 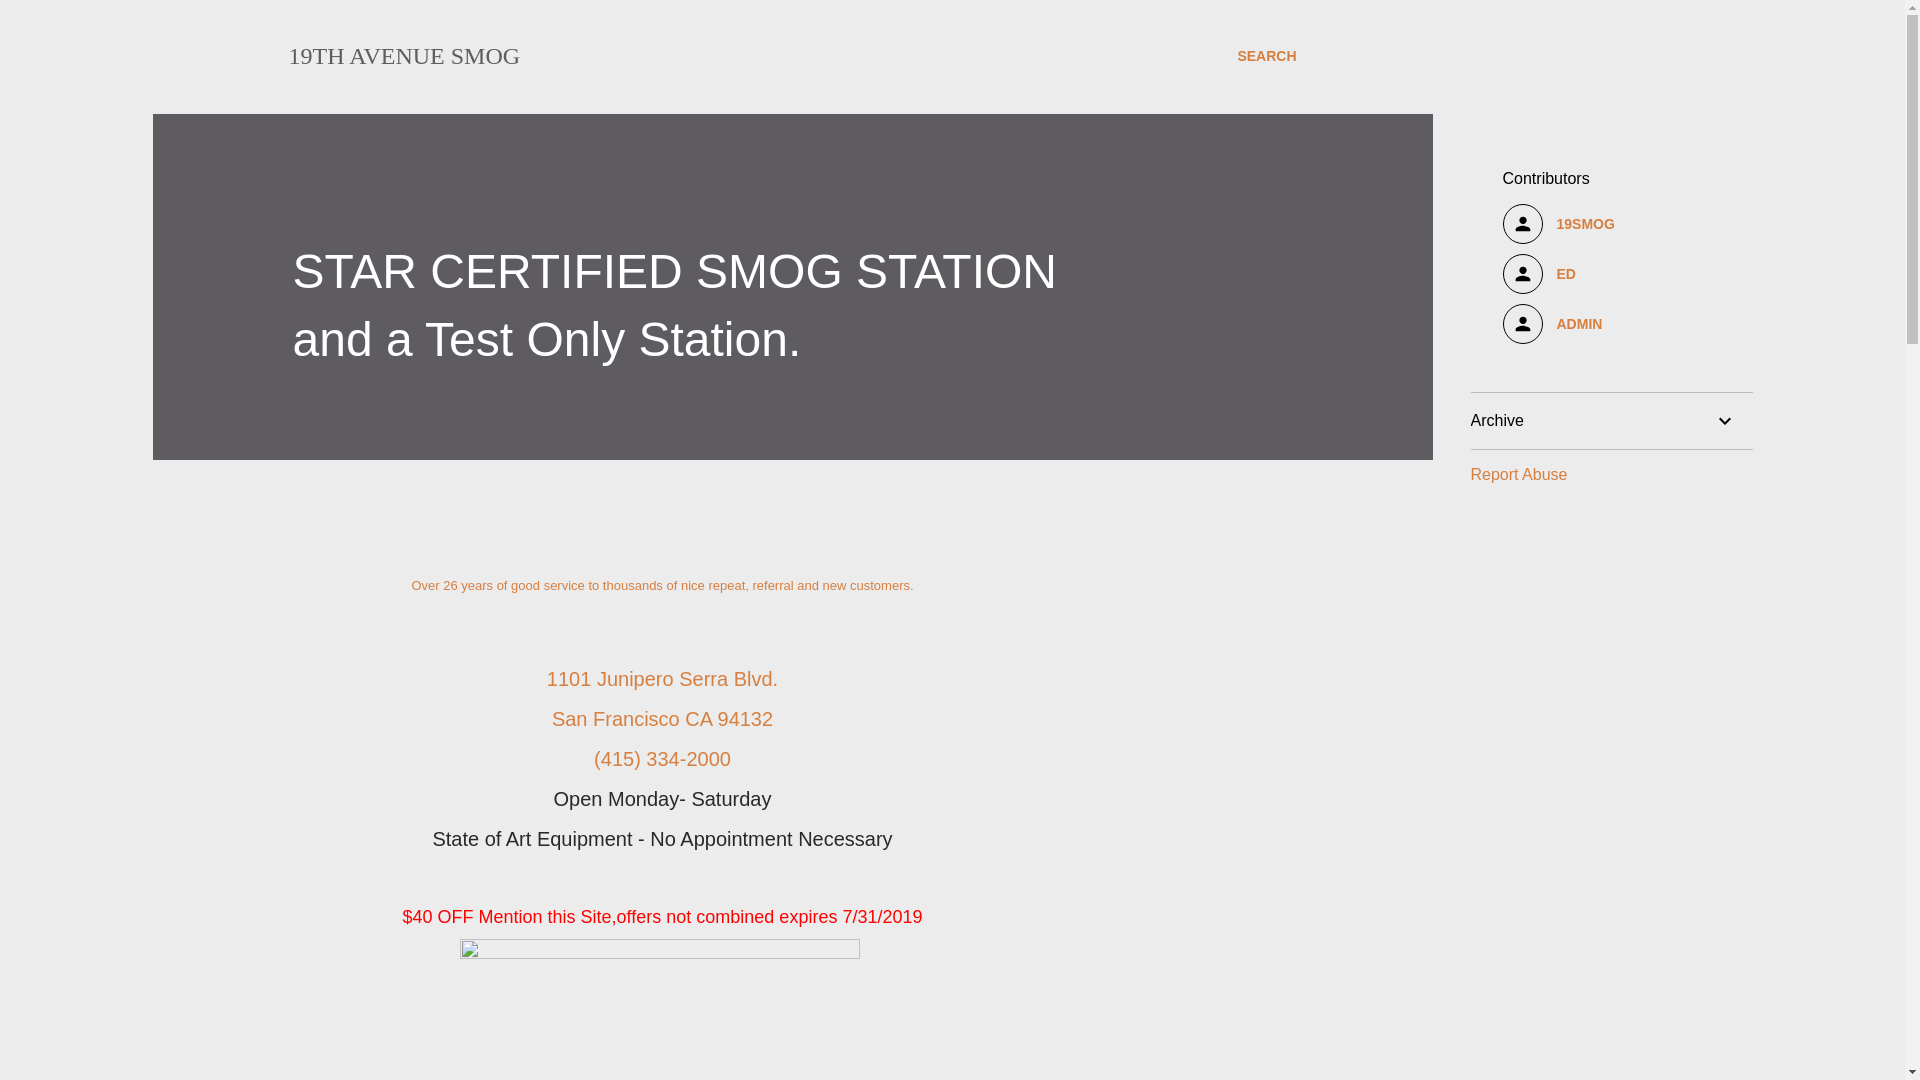 I want to click on ADMIN, so click(x=1611, y=324).